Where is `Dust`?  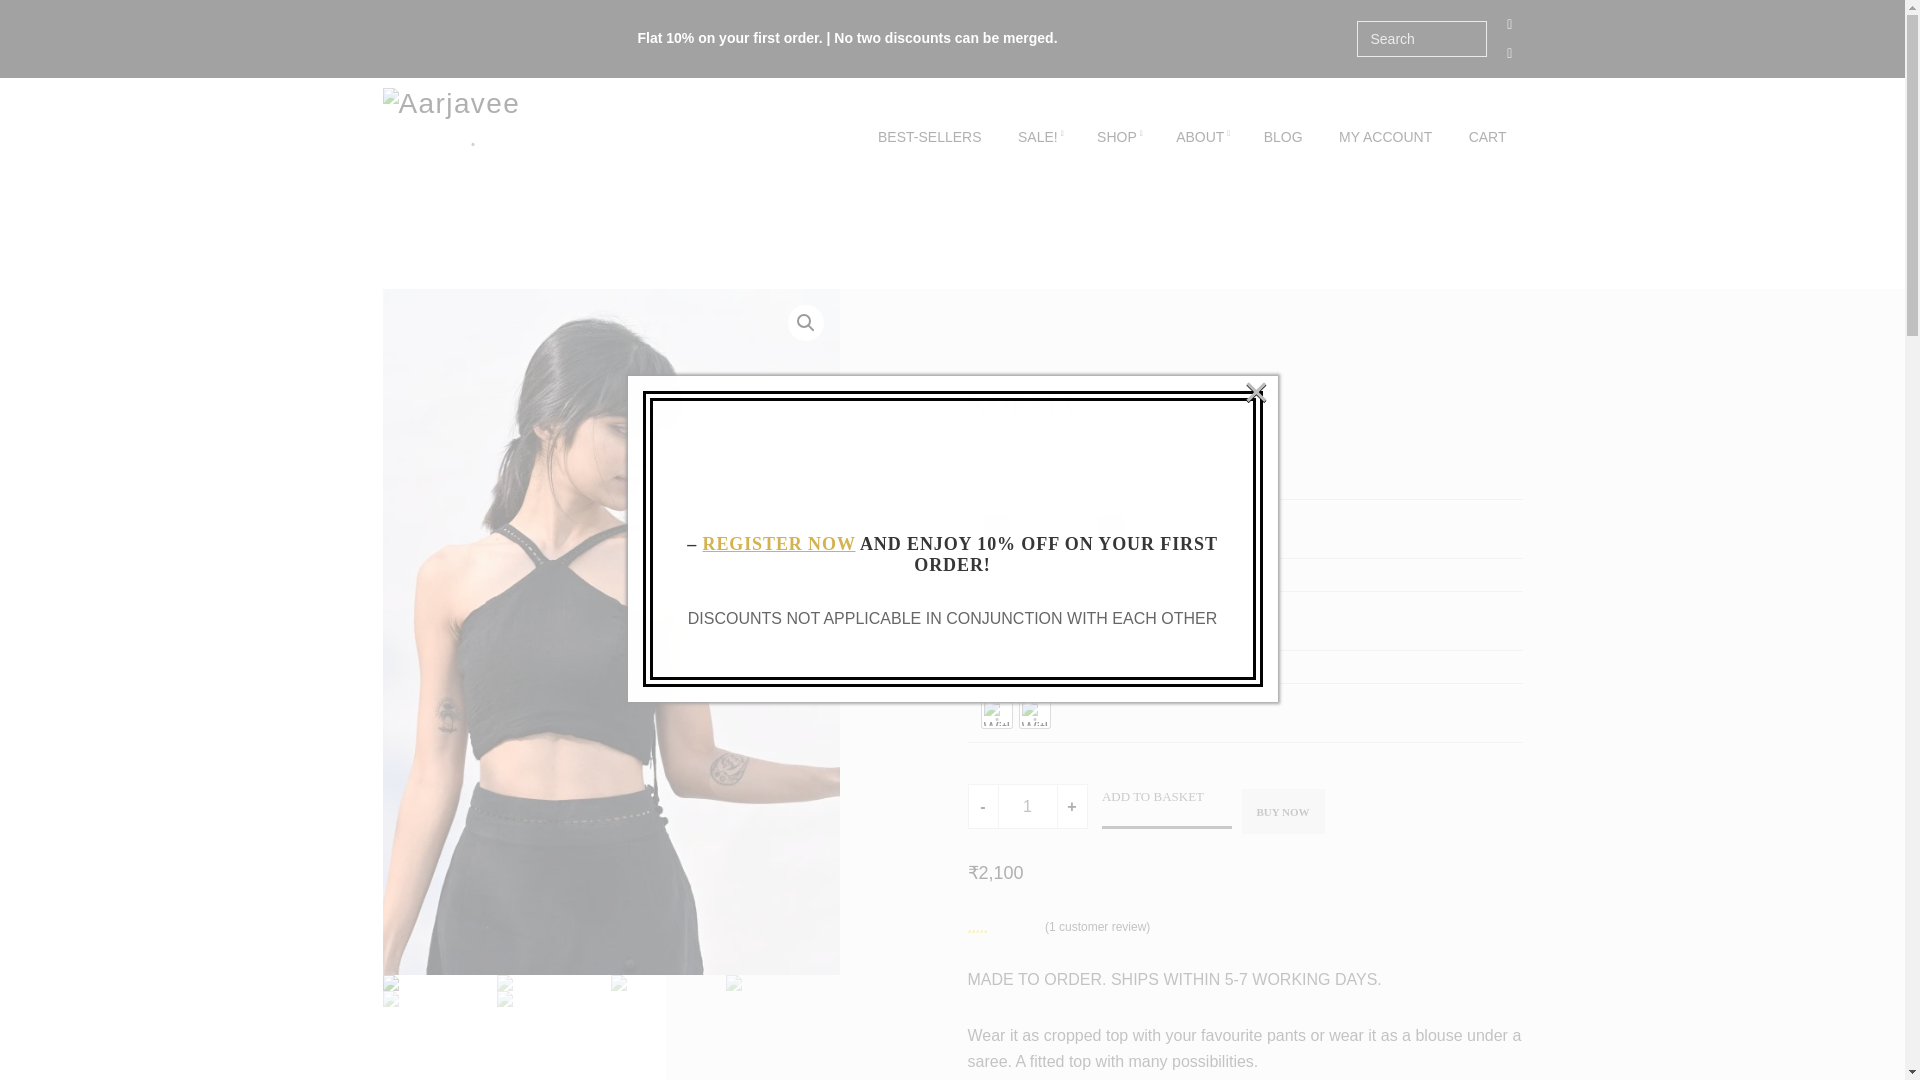 Dust is located at coordinates (1034, 529).